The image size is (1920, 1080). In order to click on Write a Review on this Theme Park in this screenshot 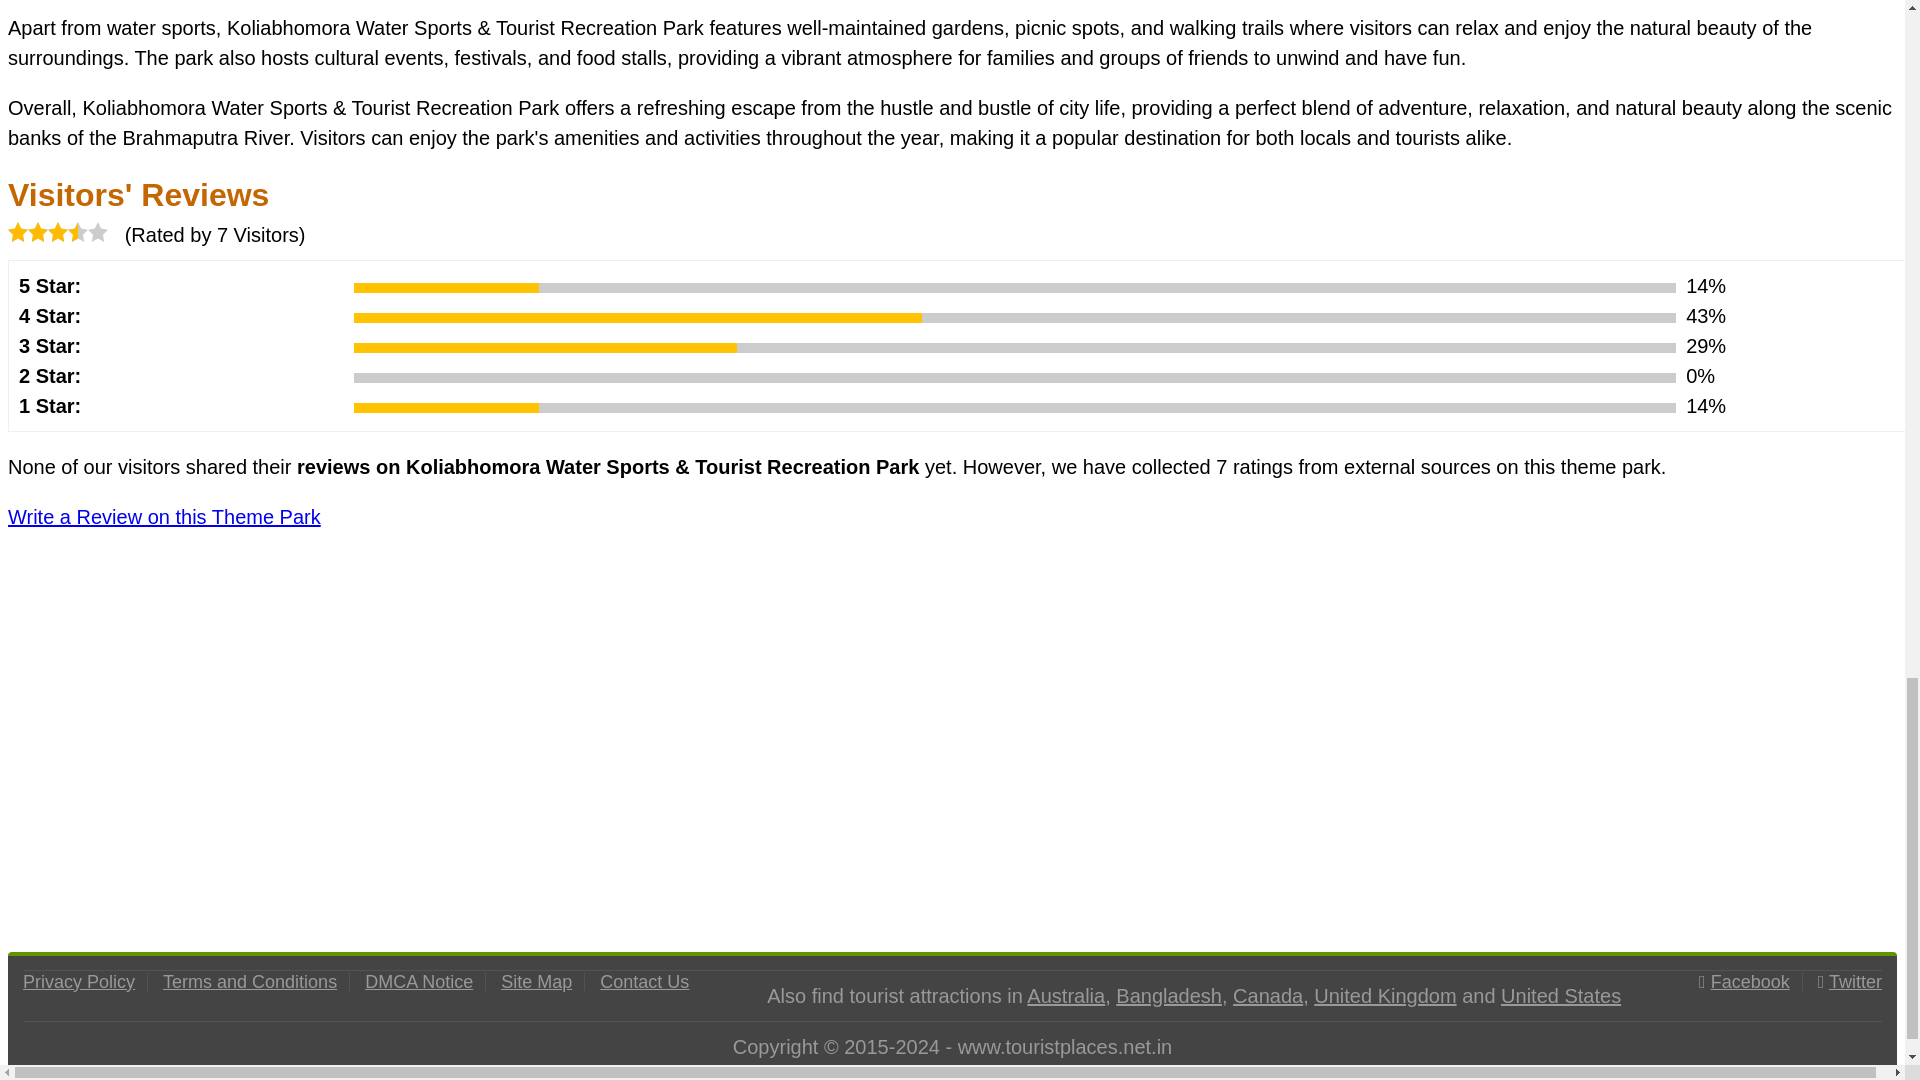, I will do `click(164, 517)`.